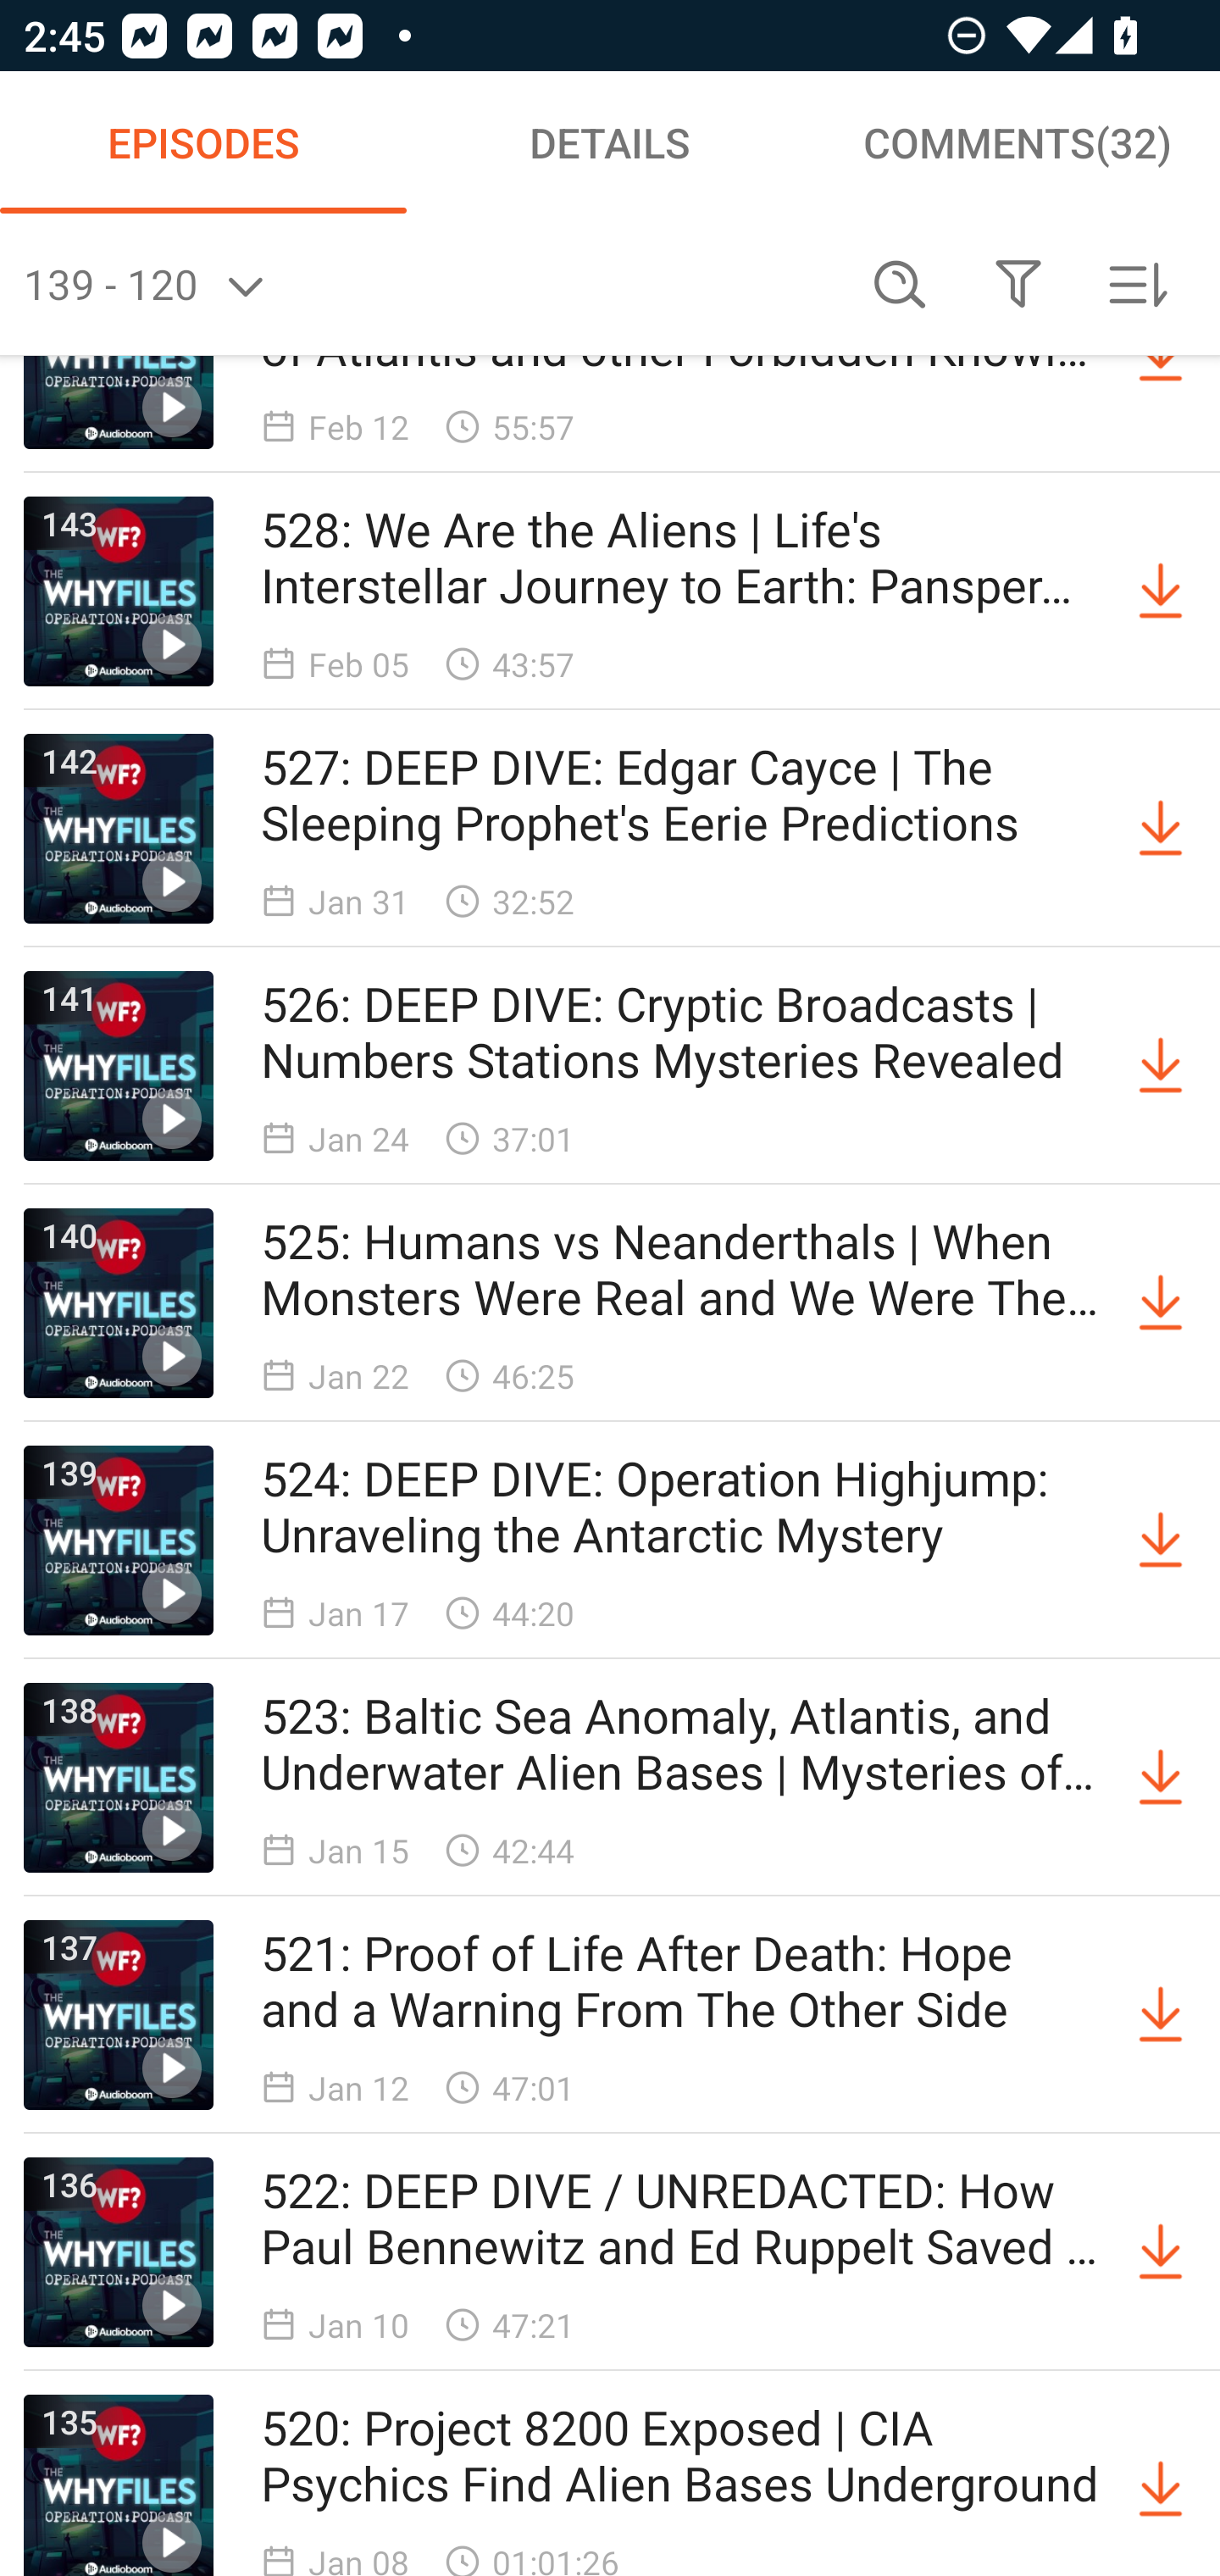 The width and height of the screenshot is (1220, 2576). I want to click on Download, so click(1161, 1541).